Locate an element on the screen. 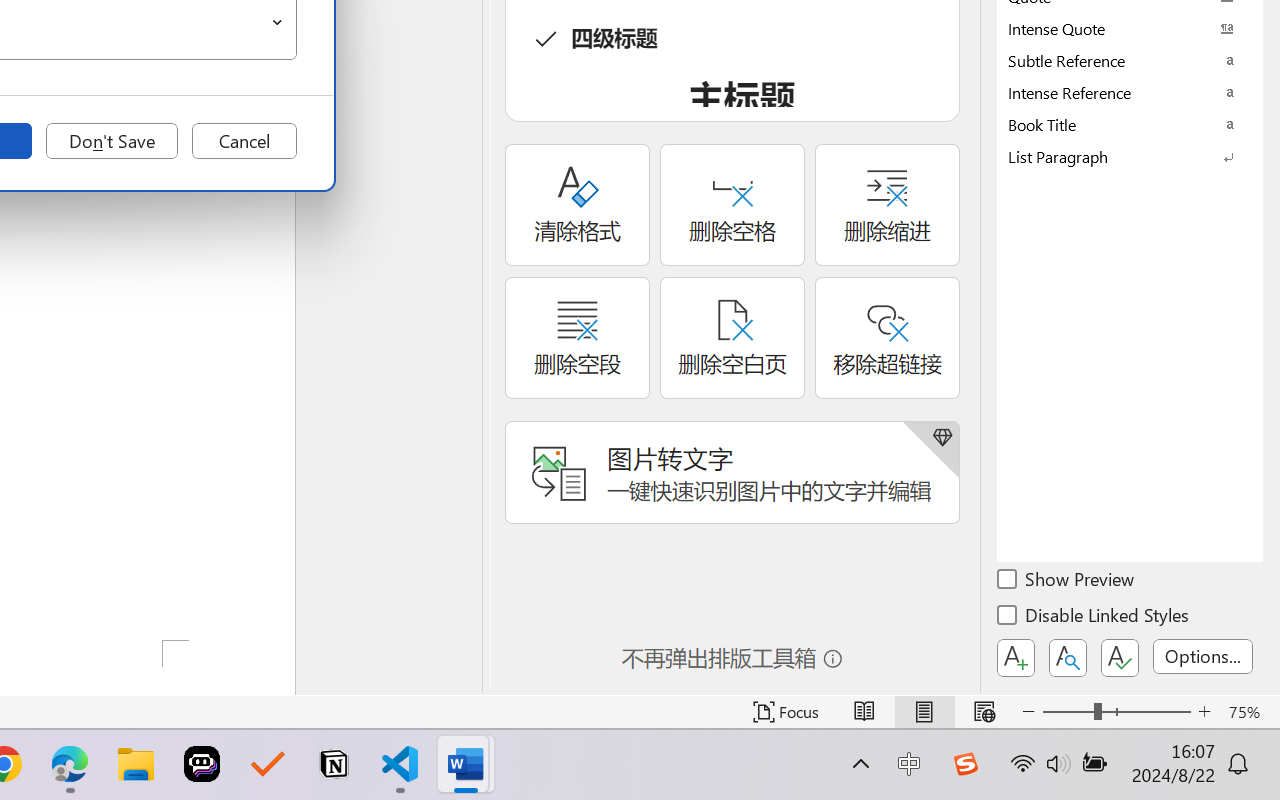 Image resolution: width=1280 pixels, height=800 pixels. Subtle Reference is located at coordinates (1130, 60).